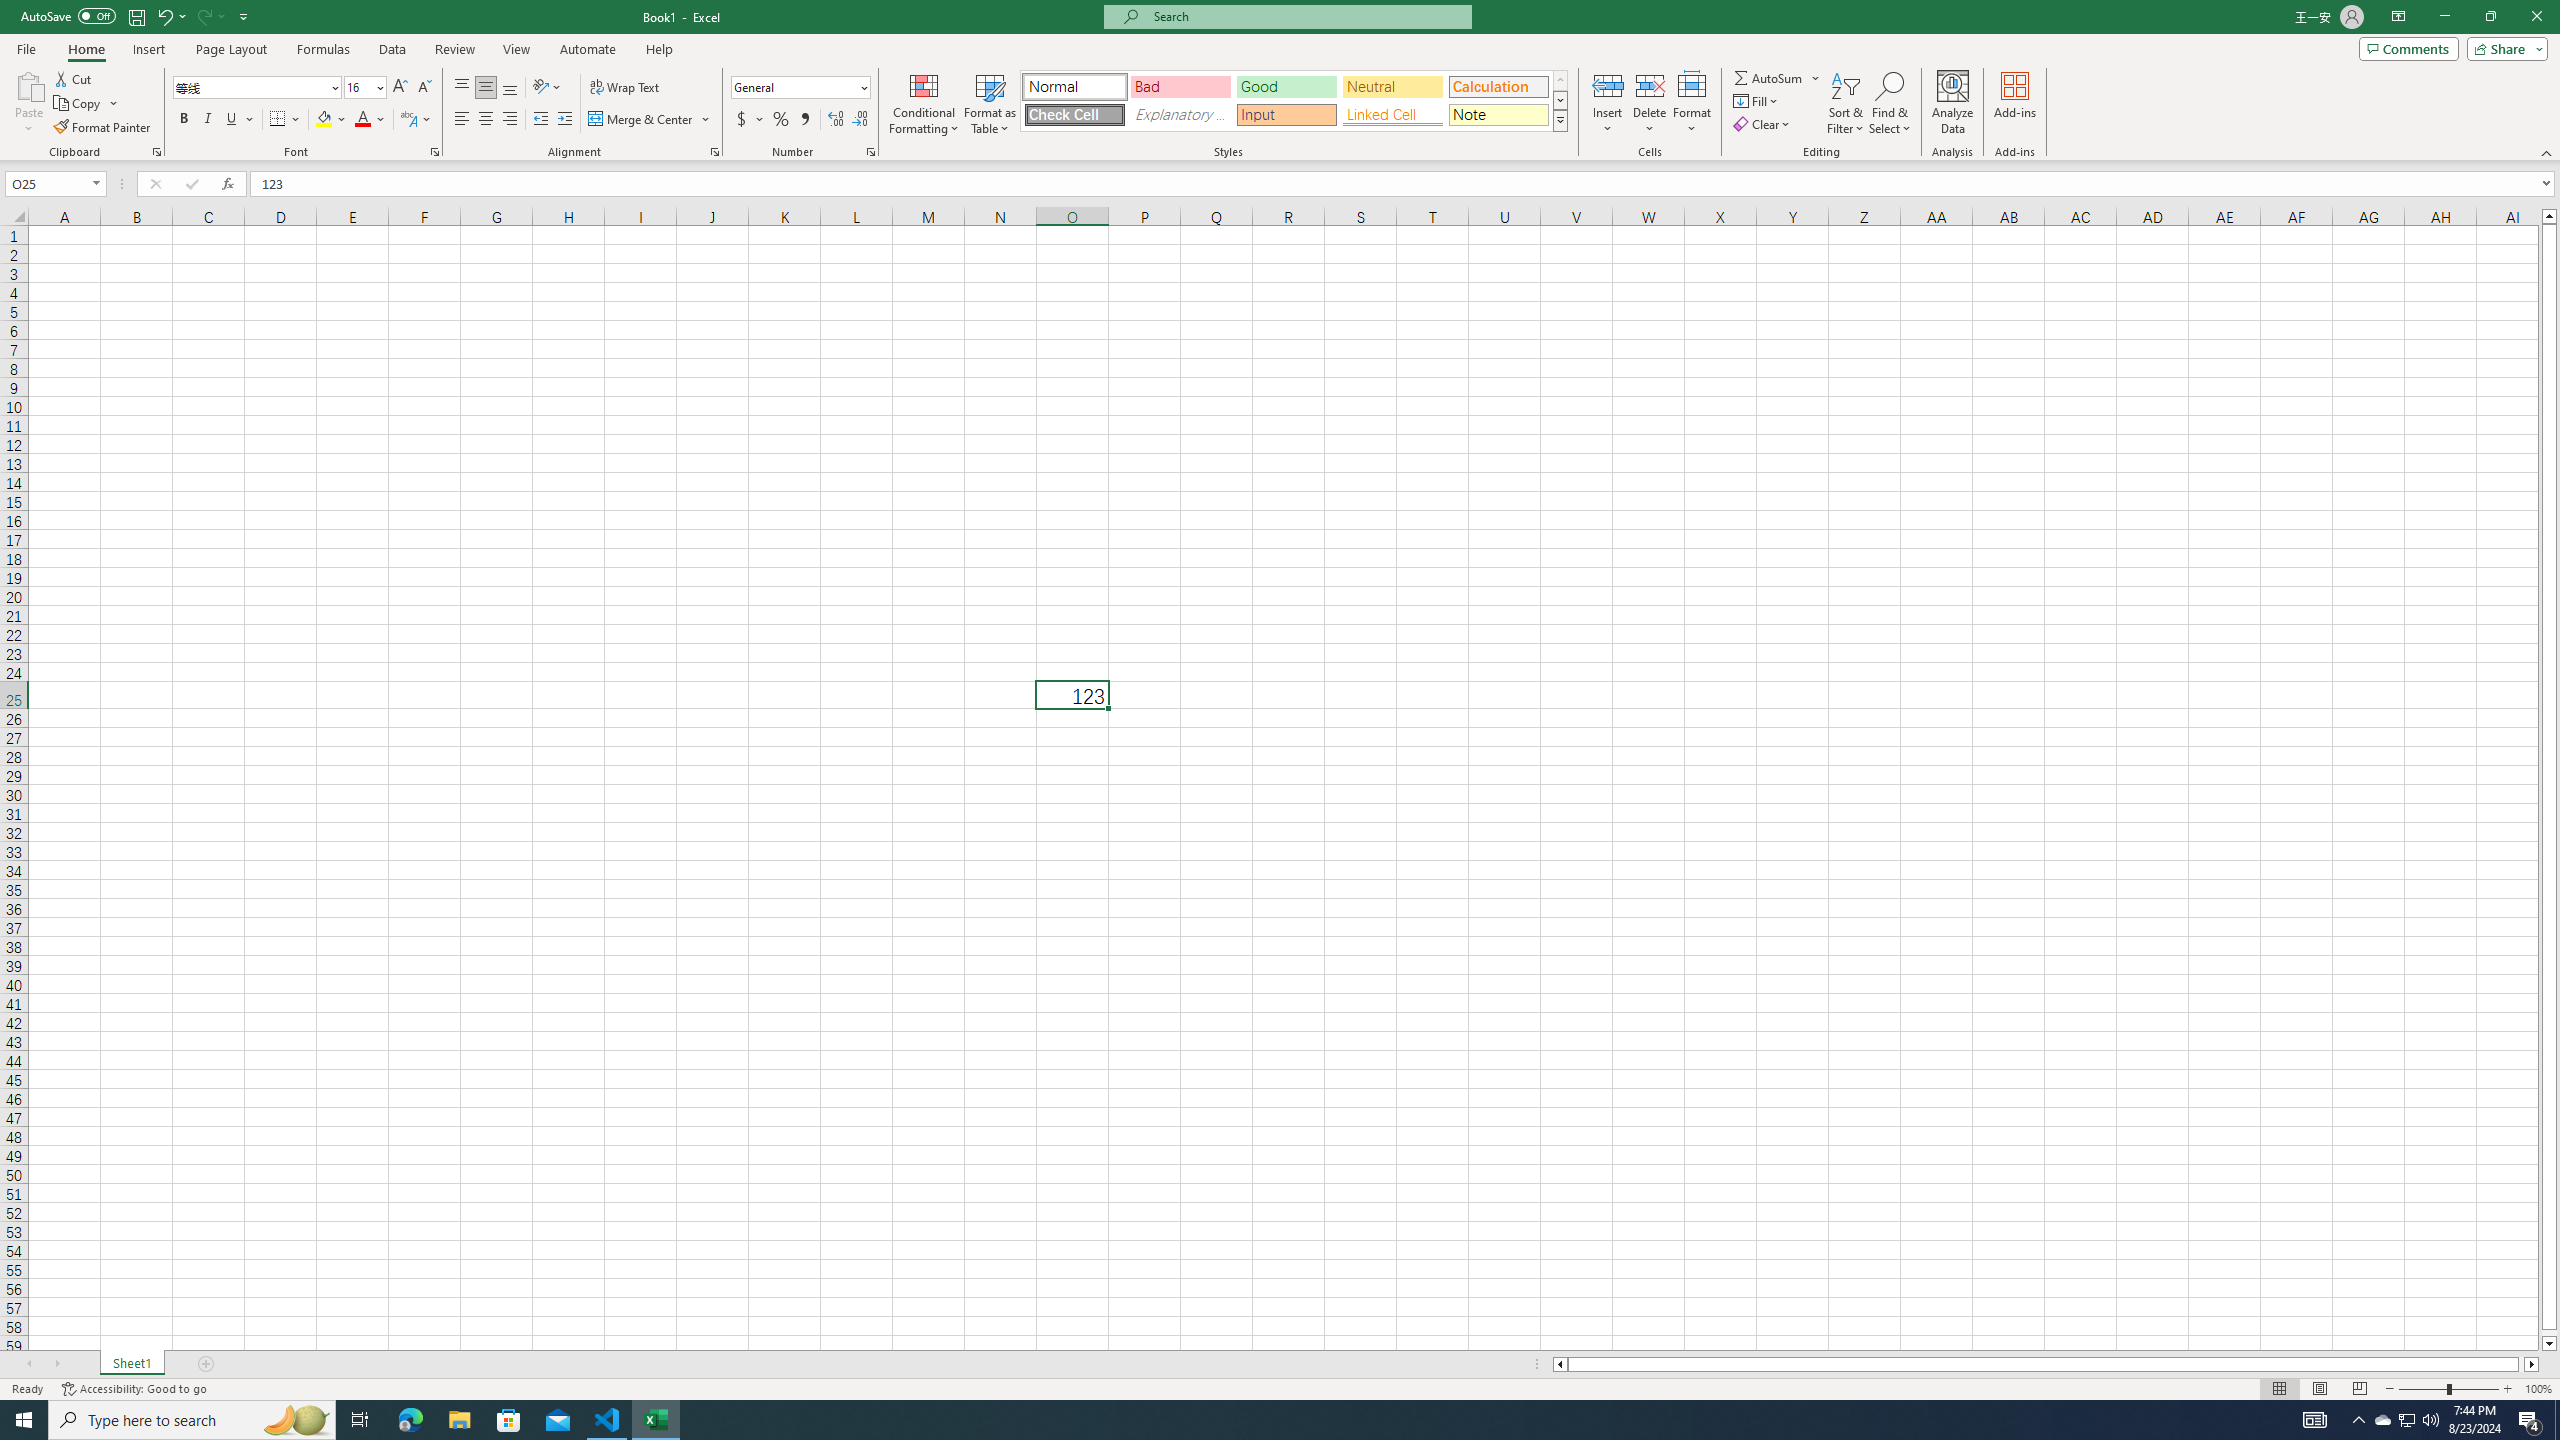 This screenshot has width=2560, height=1440. What do you see at coordinates (1778, 78) in the screenshot?
I see `AutoSum` at bounding box center [1778, 78].